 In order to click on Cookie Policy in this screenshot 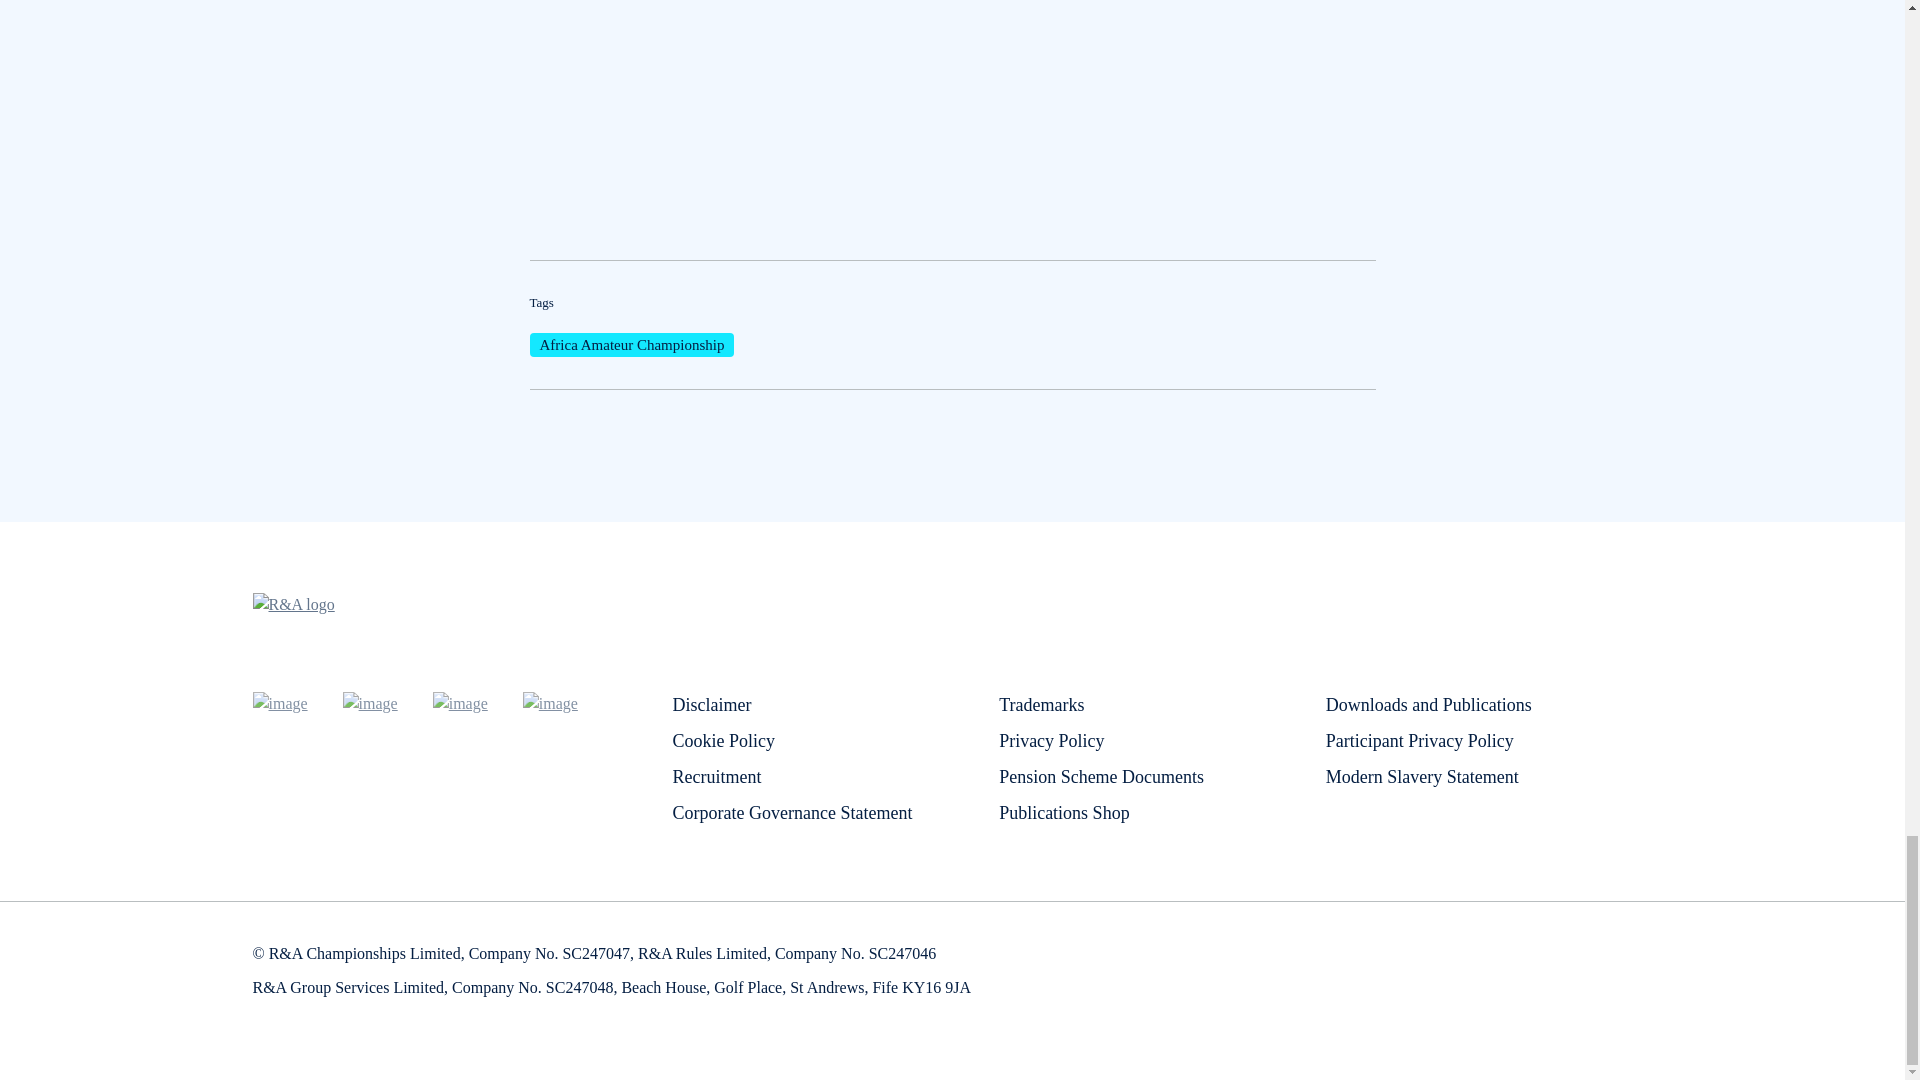, I will do `click(724, 740)`.